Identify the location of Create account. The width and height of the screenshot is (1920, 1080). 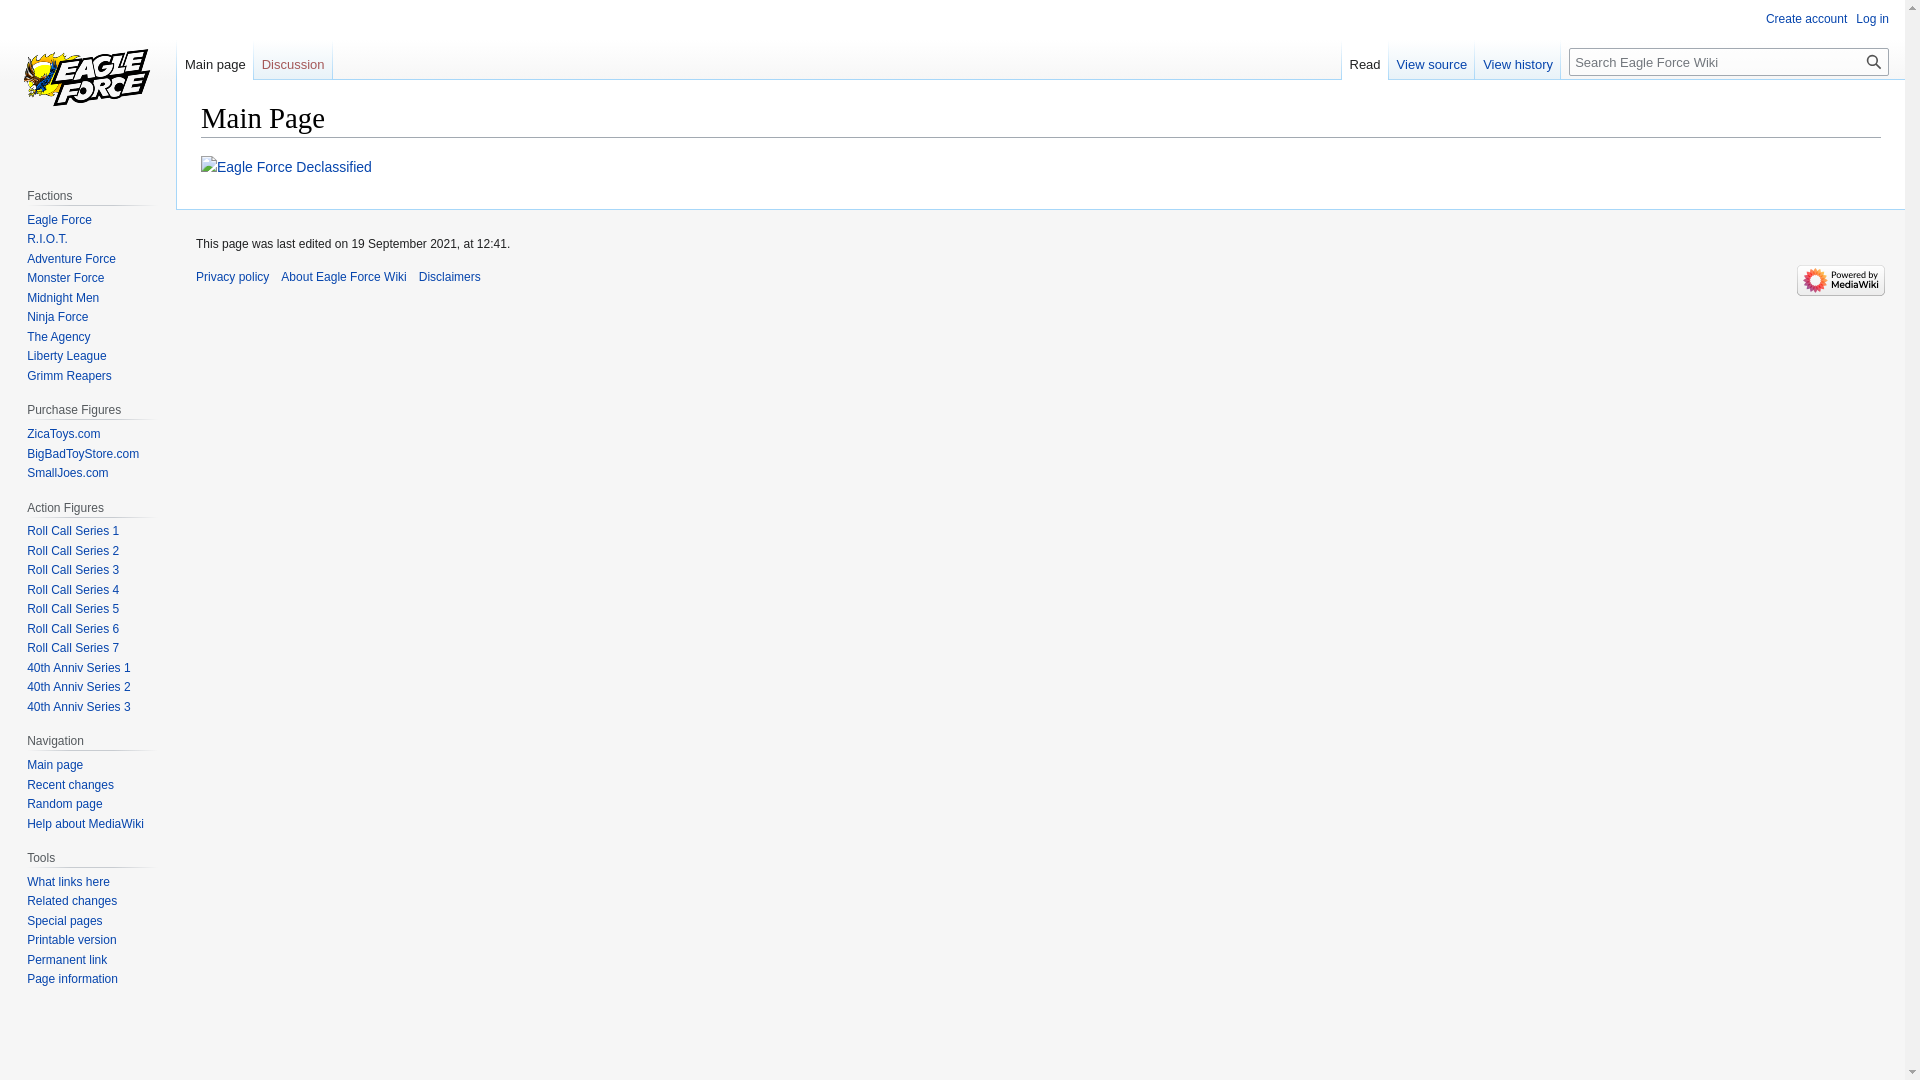
(1806, 19).